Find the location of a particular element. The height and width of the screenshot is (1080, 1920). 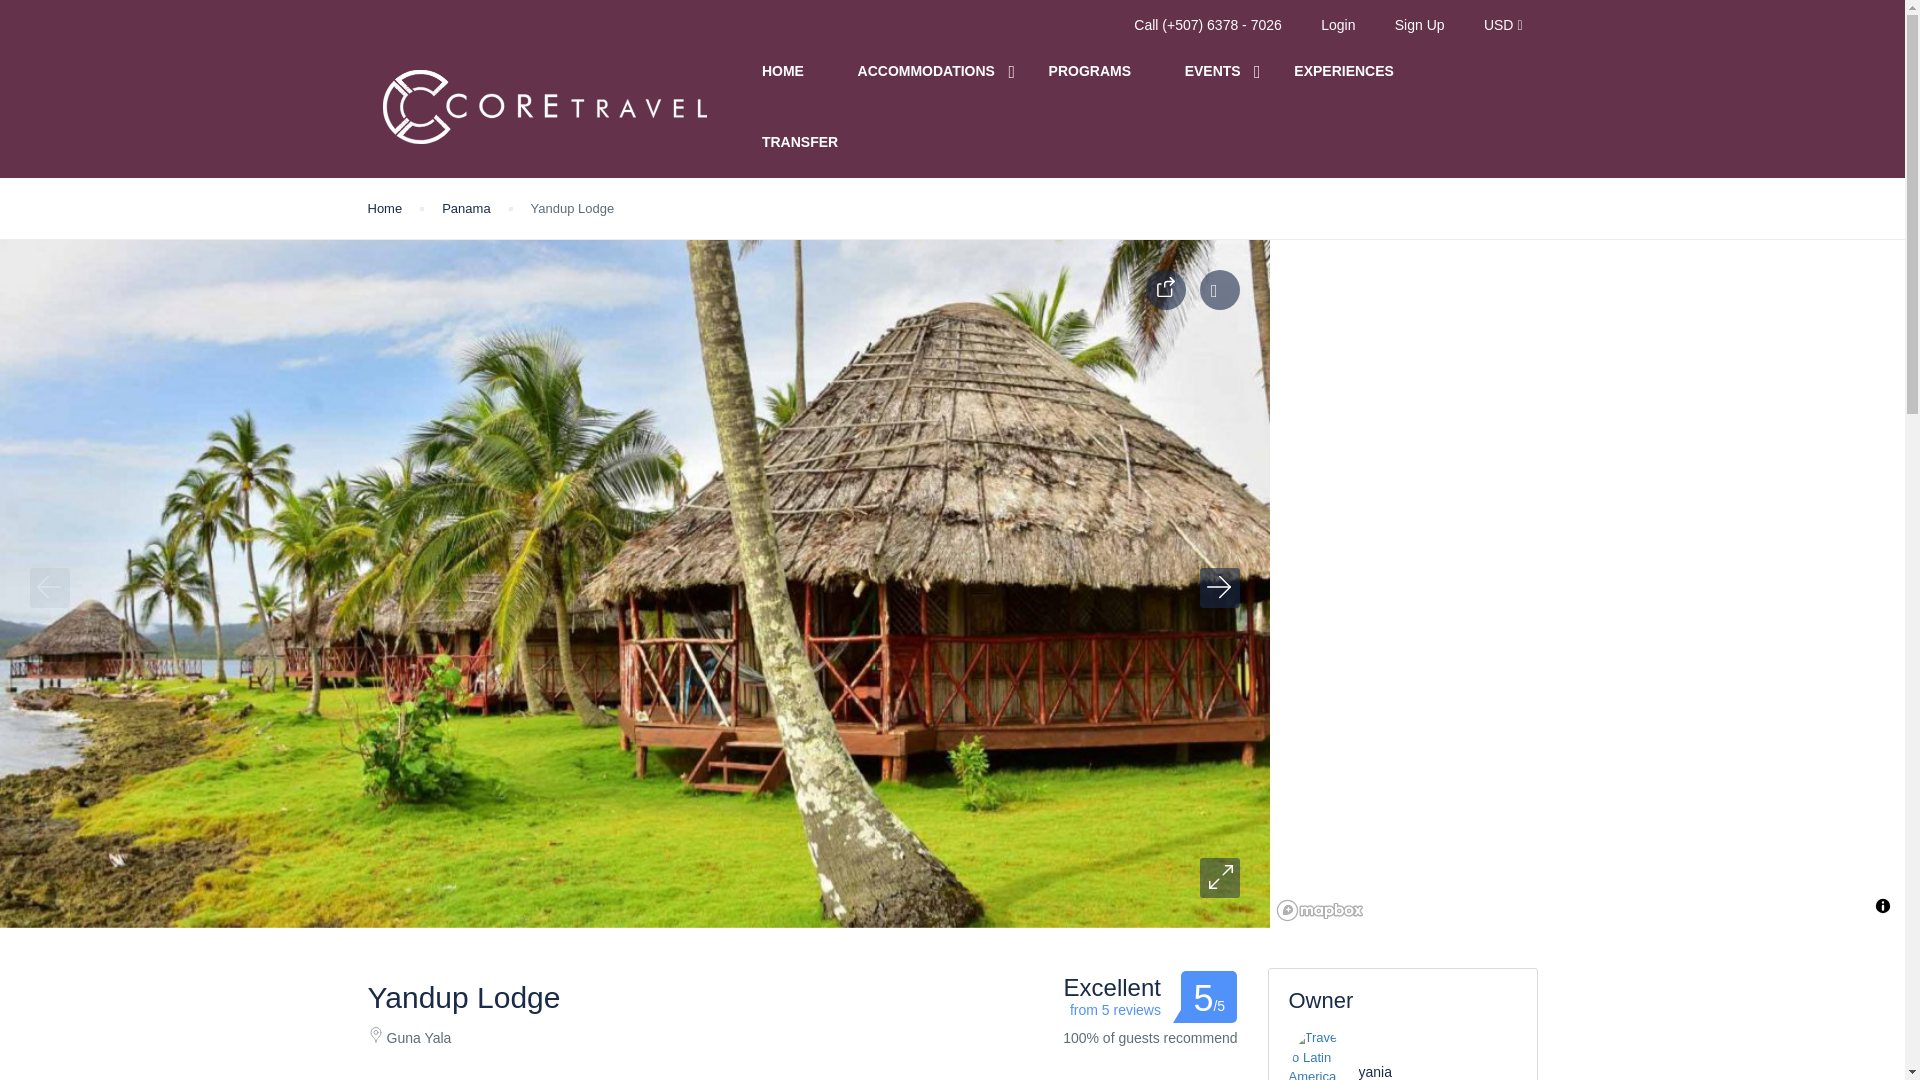

HOME is located at coordinates (783, 71).